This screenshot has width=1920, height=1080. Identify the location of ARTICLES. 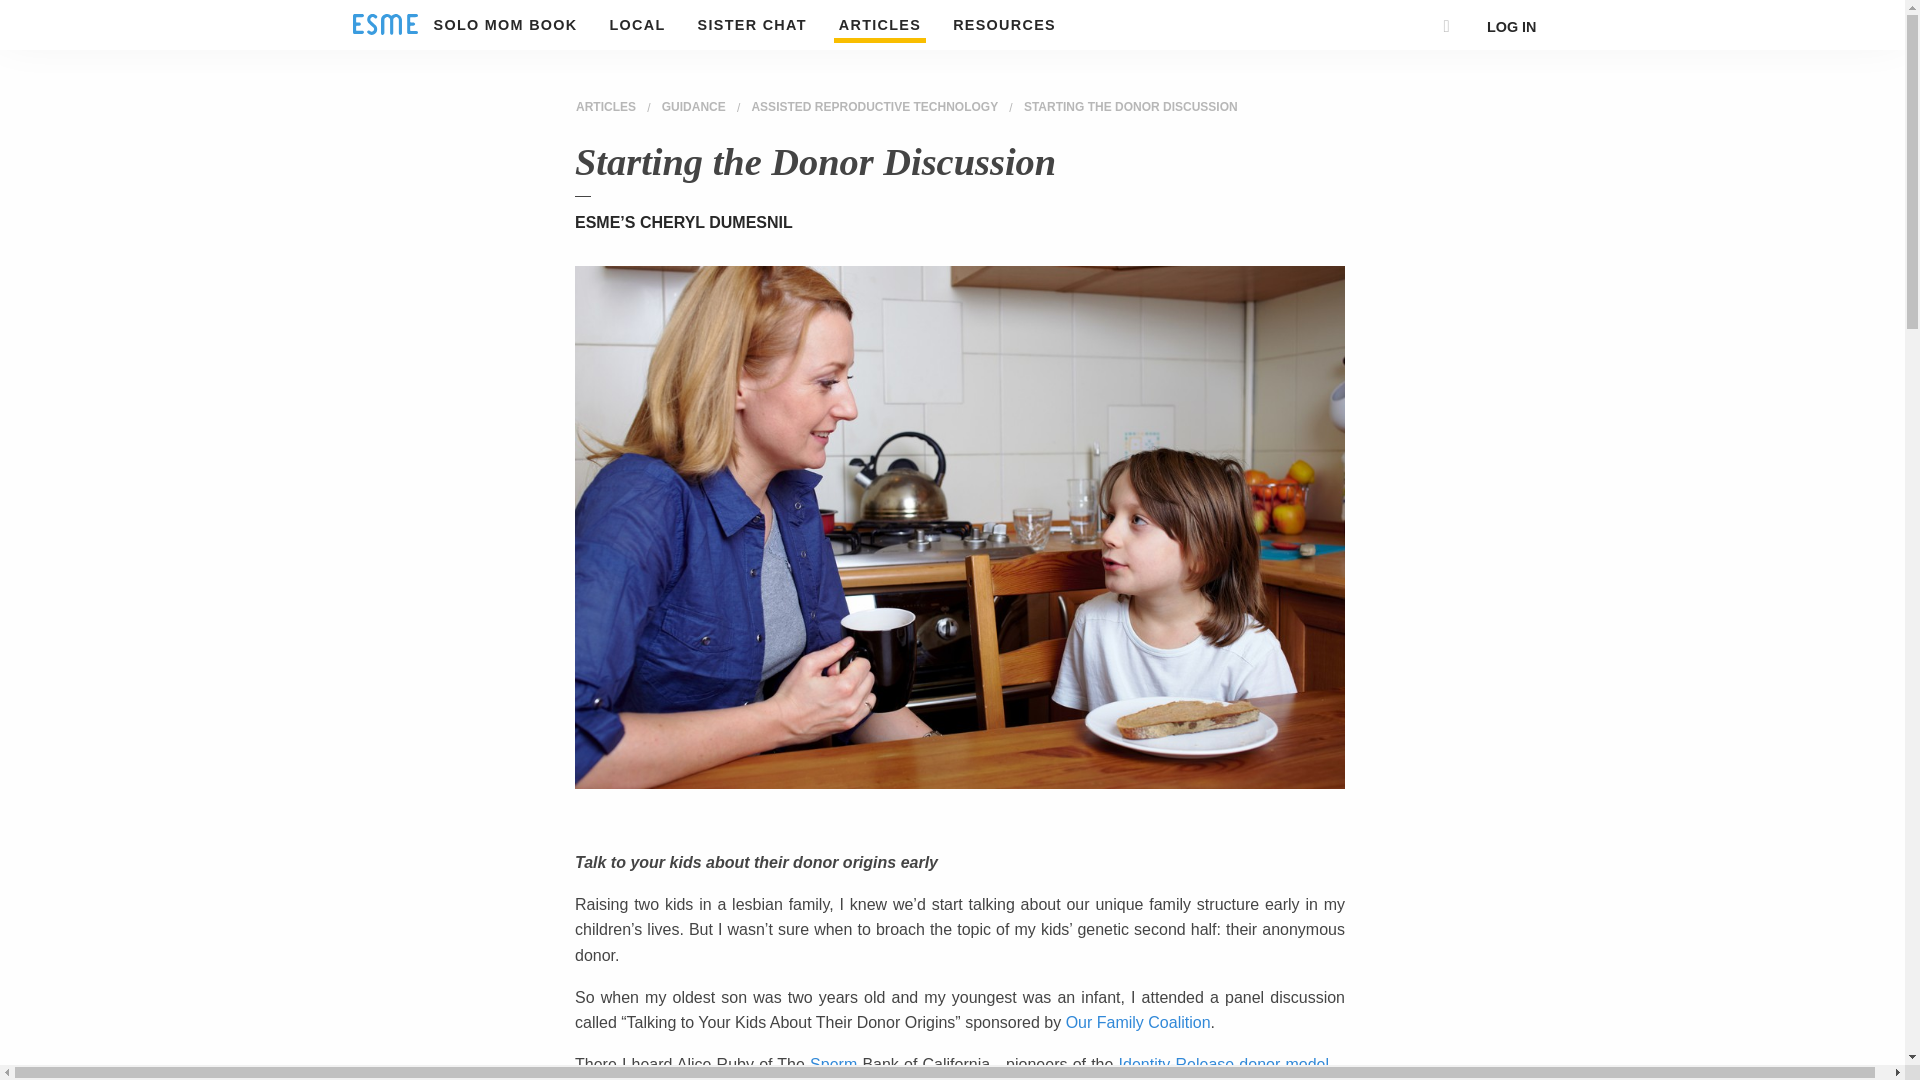
(880, 24).